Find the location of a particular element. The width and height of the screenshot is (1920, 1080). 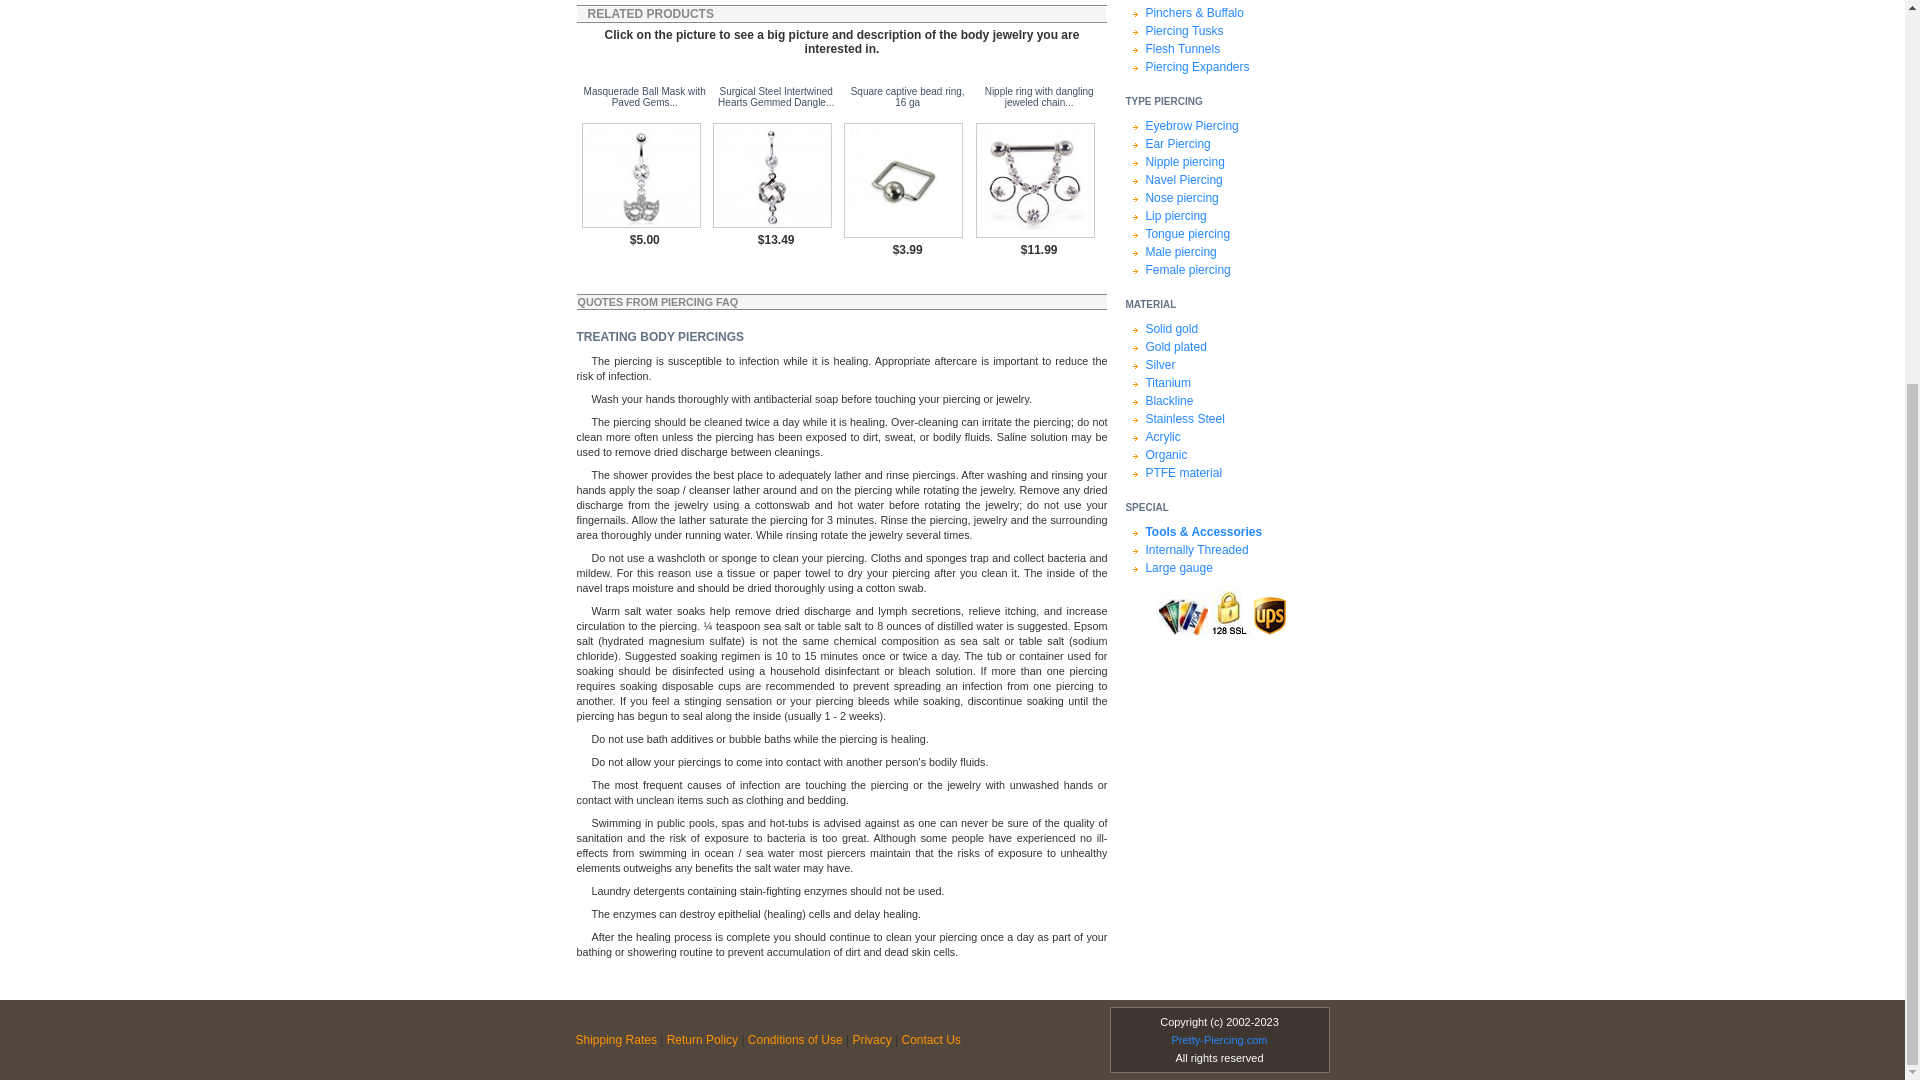

Eyebrow Piercing is located at coordinates (1235, 126).